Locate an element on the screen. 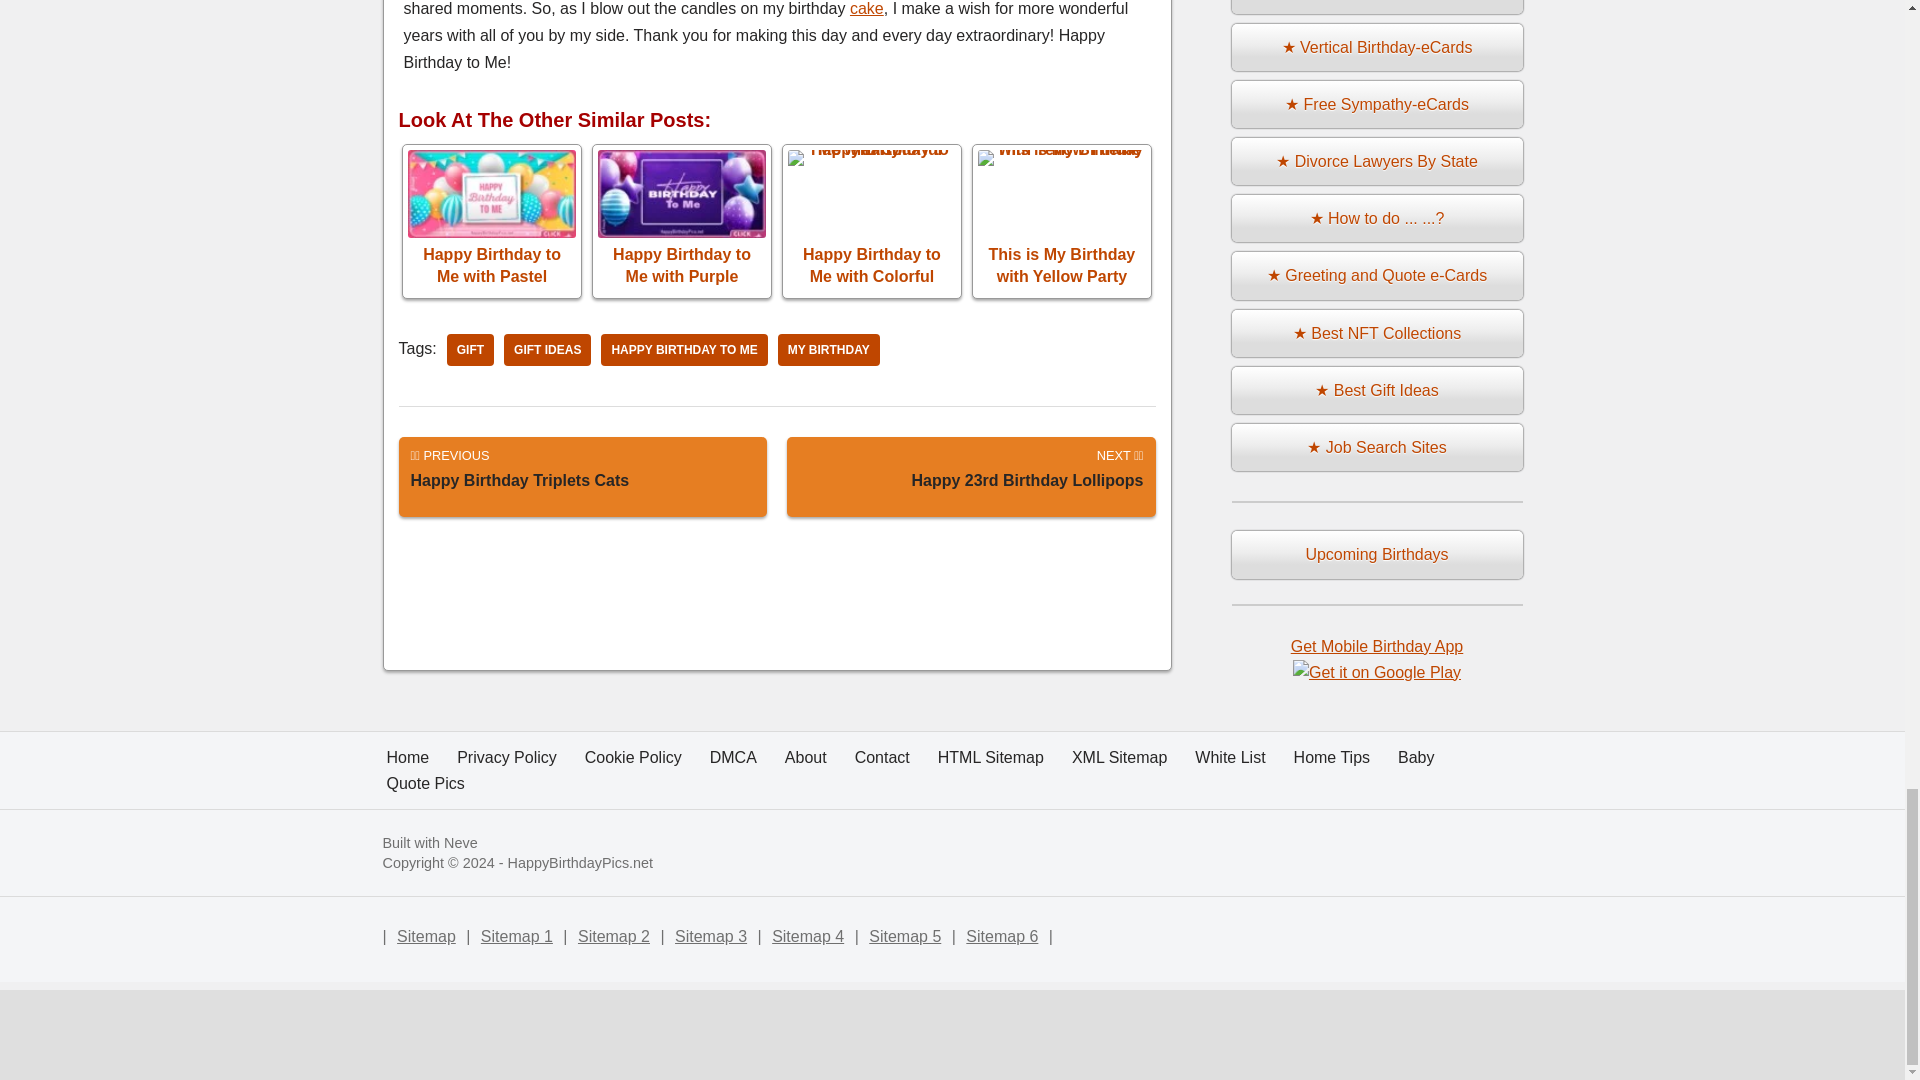 The image size is (1920, 1080). Birthday Cakes is located at coordinates (866, 8).